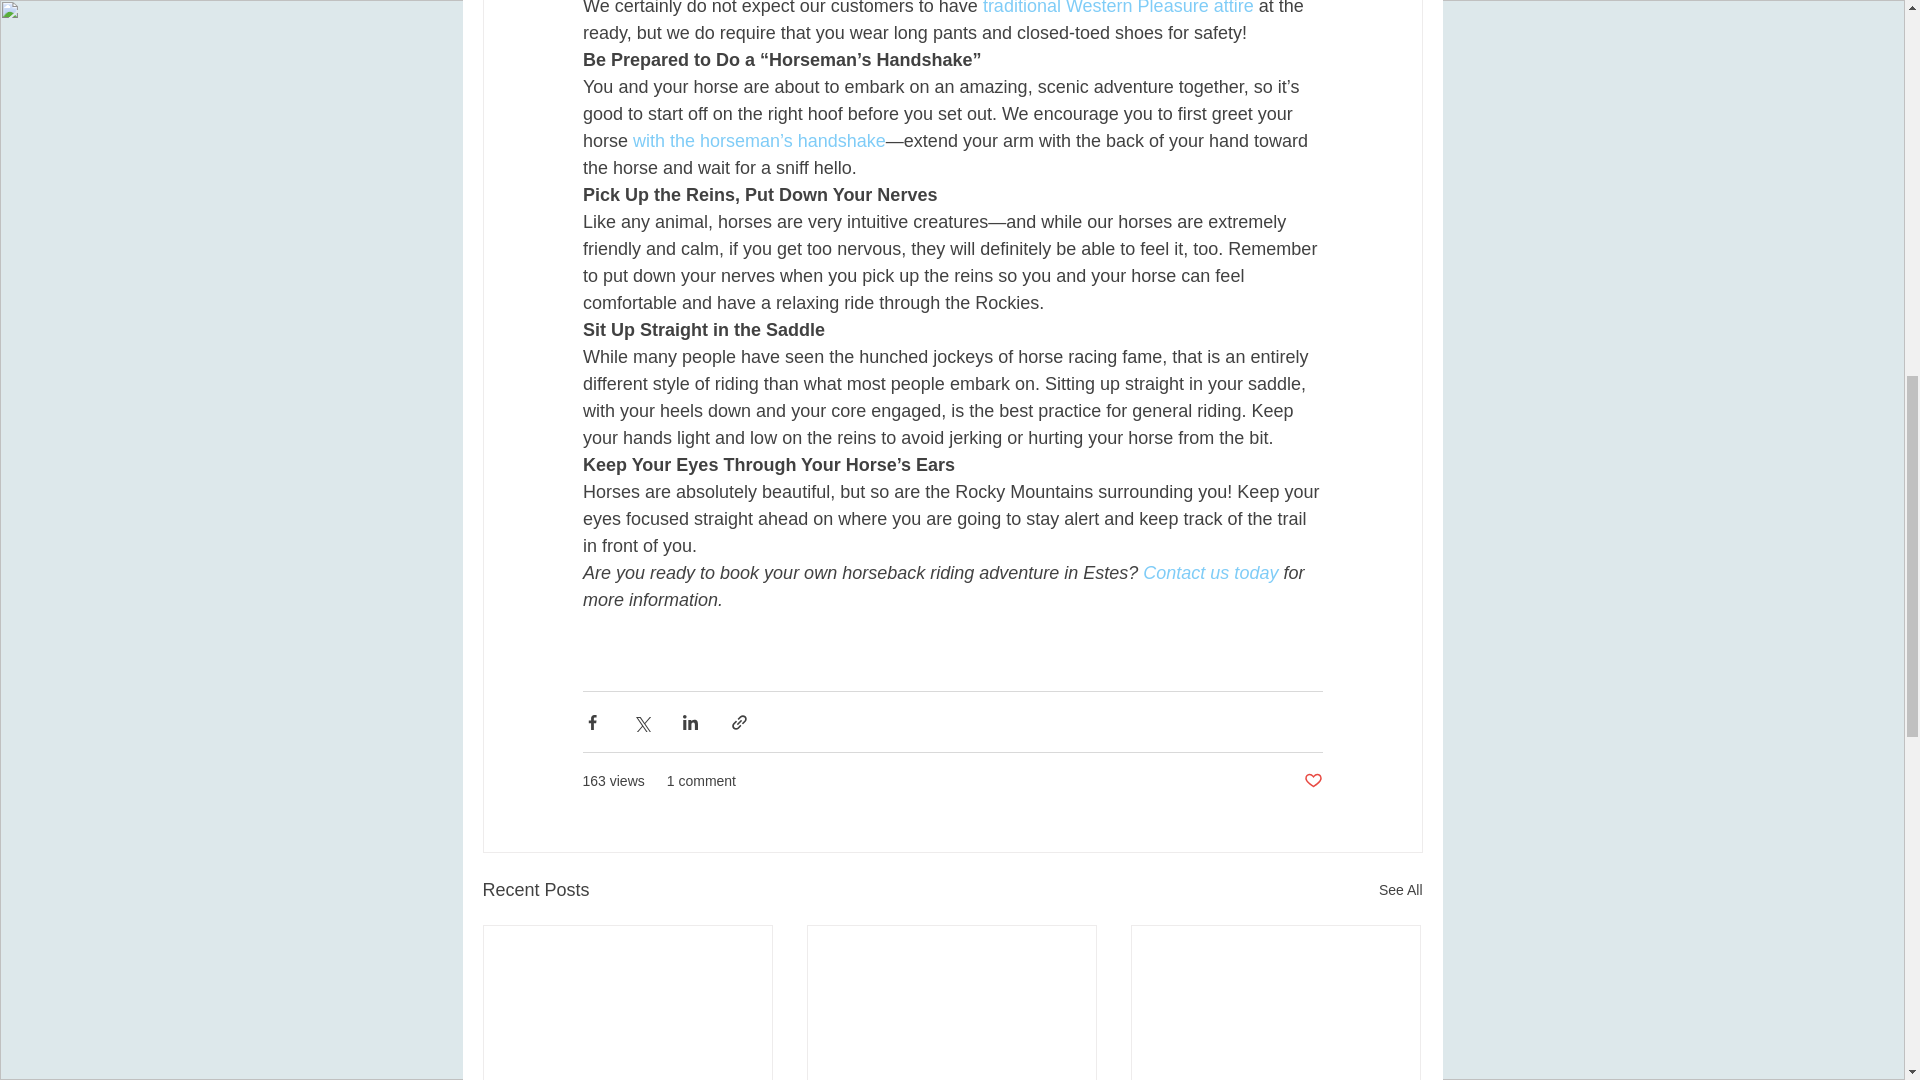 This screenshot has height=1080, width=1920. I want to click on See All, so click(1400, 890).